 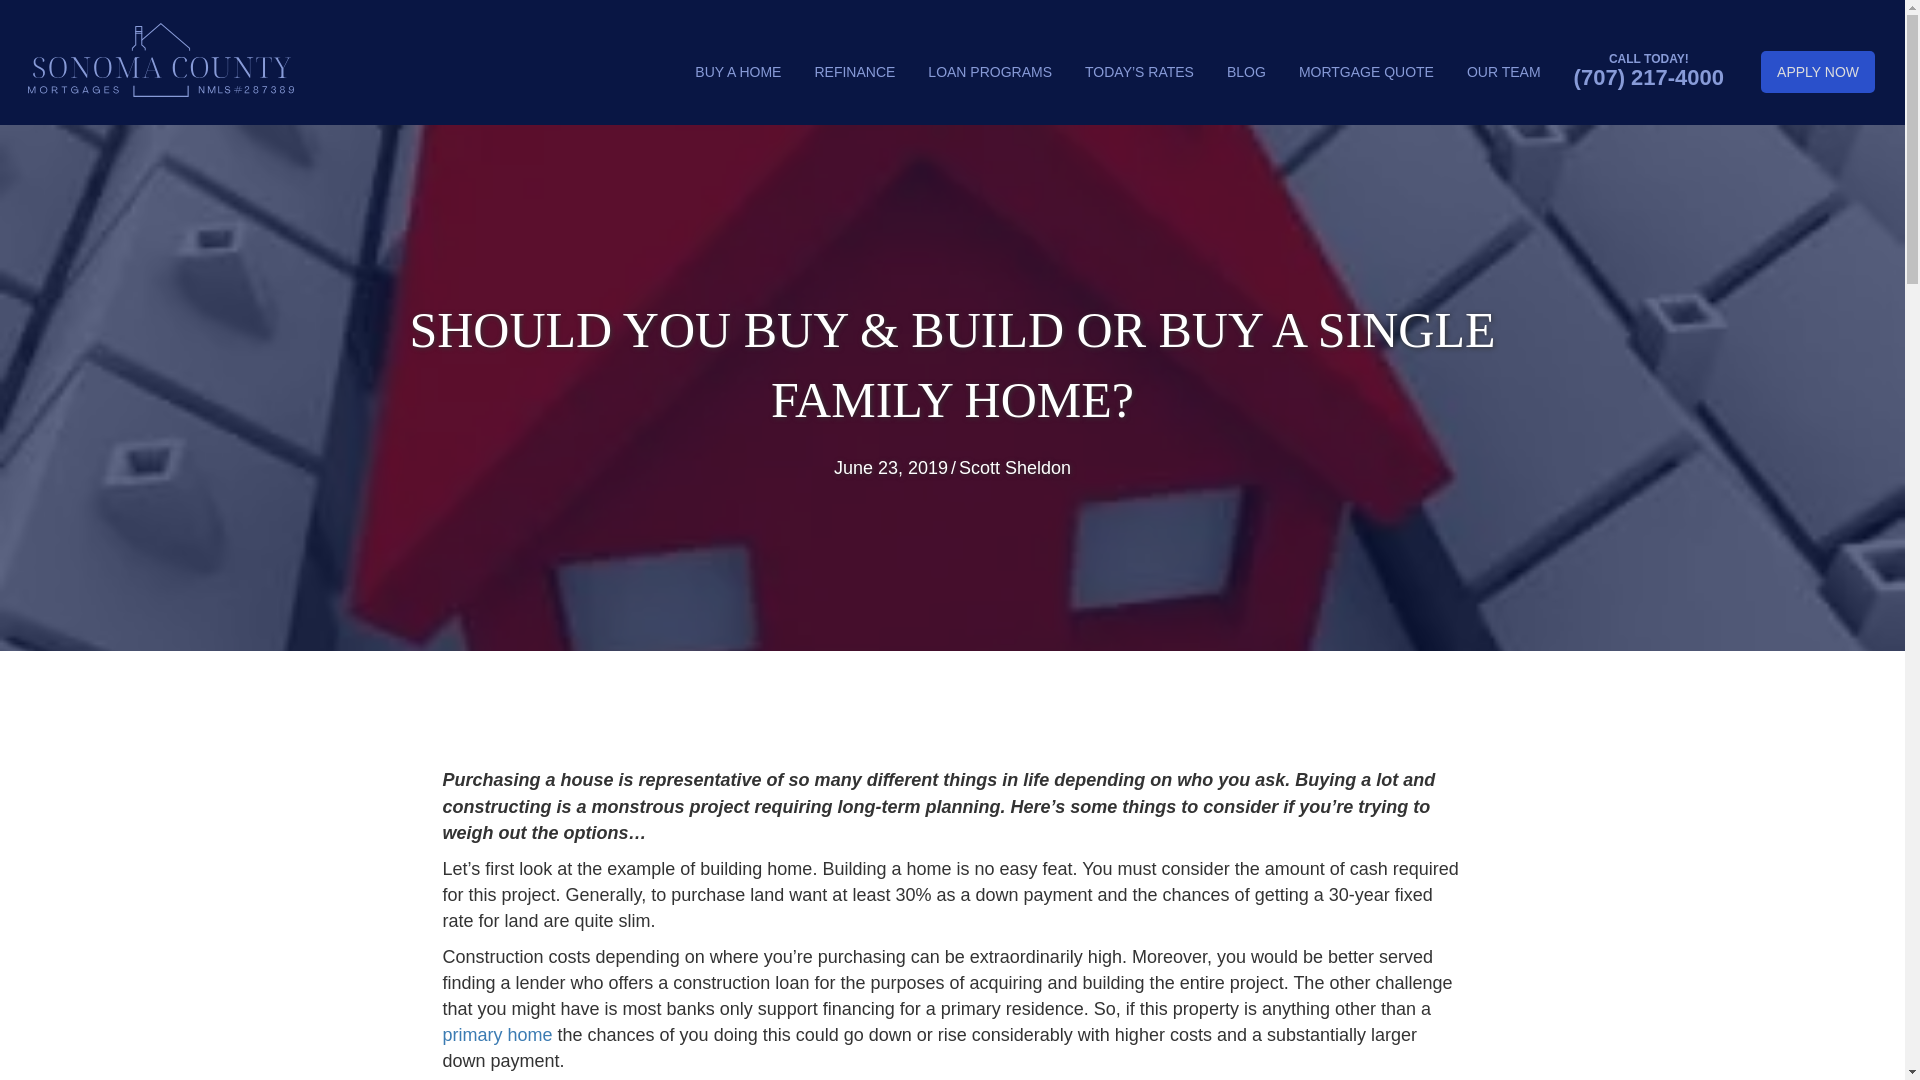 I want to click on REFINANCE, so click(x=854, y=71).